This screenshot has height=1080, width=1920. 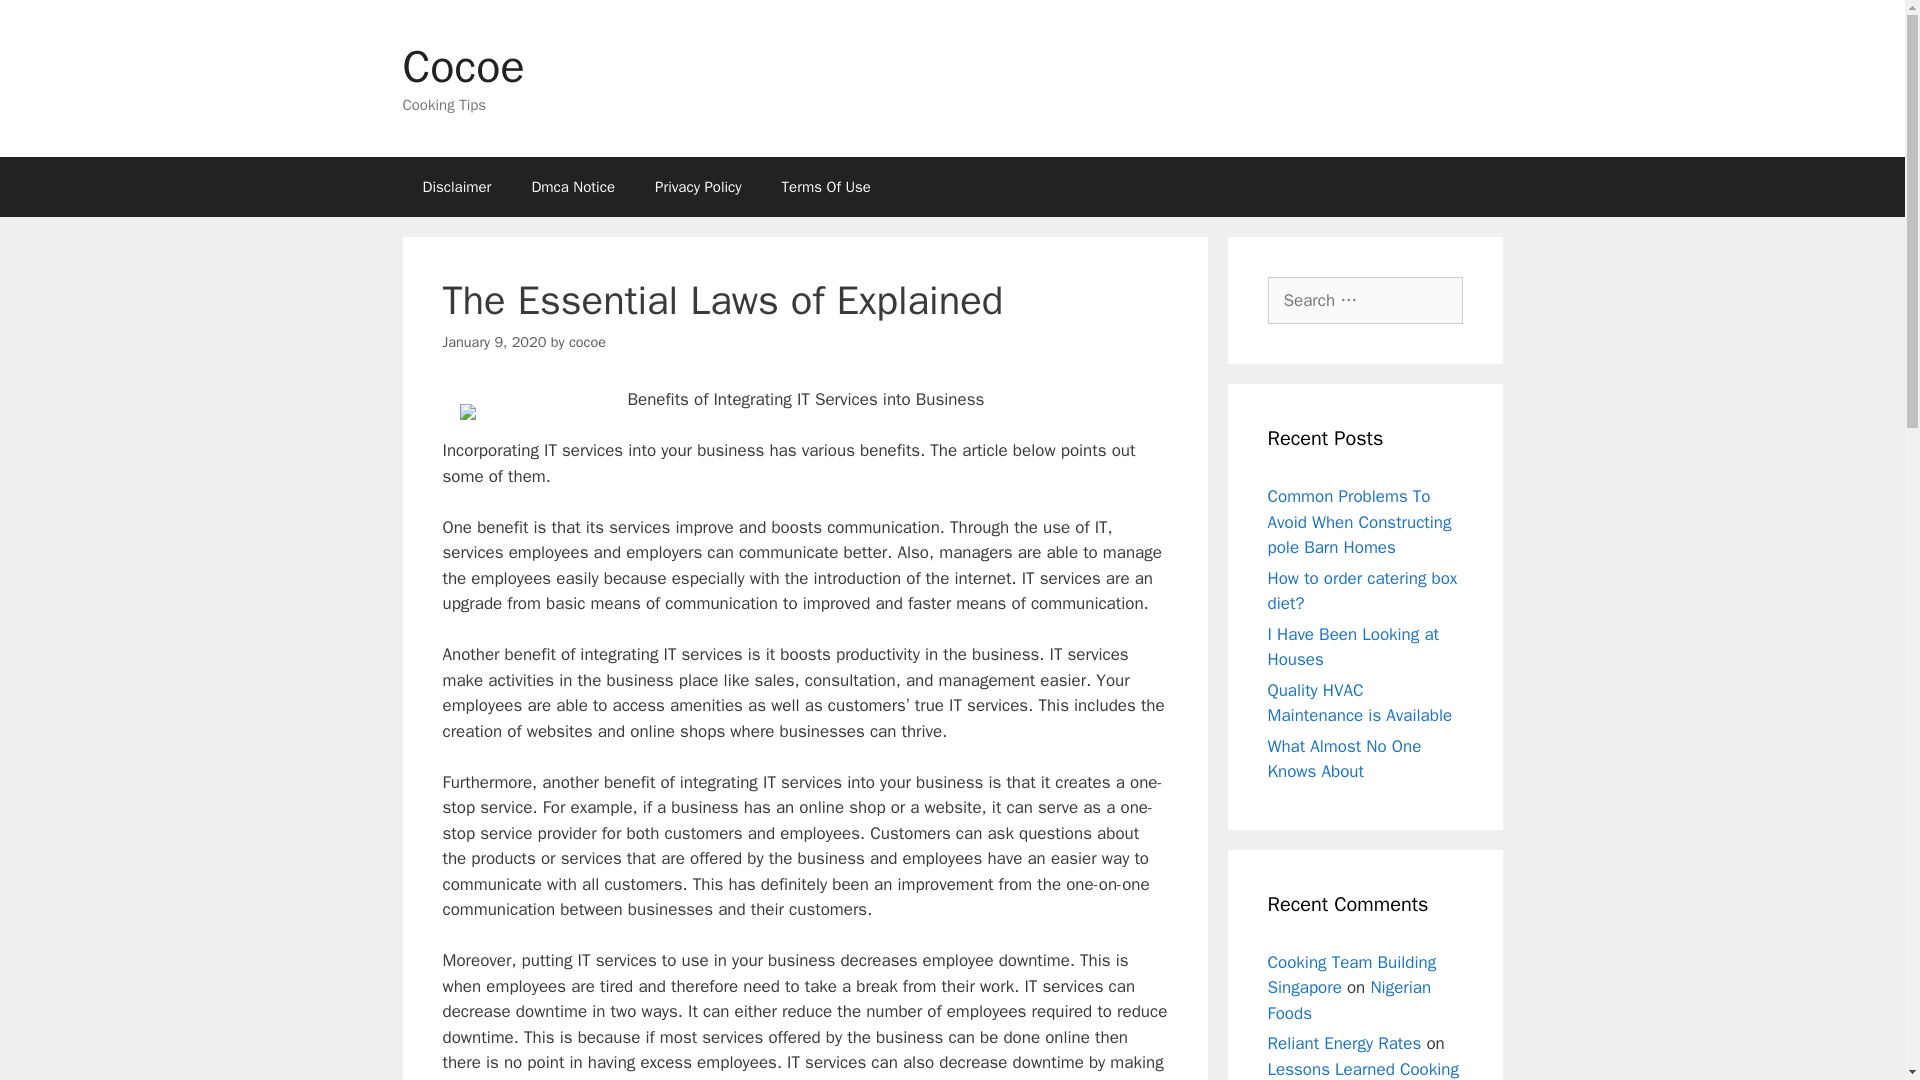 What do you see at coordinates (456, 186) in the screenshot?
I see `Disclaimer` at bounding box center [456, 186].